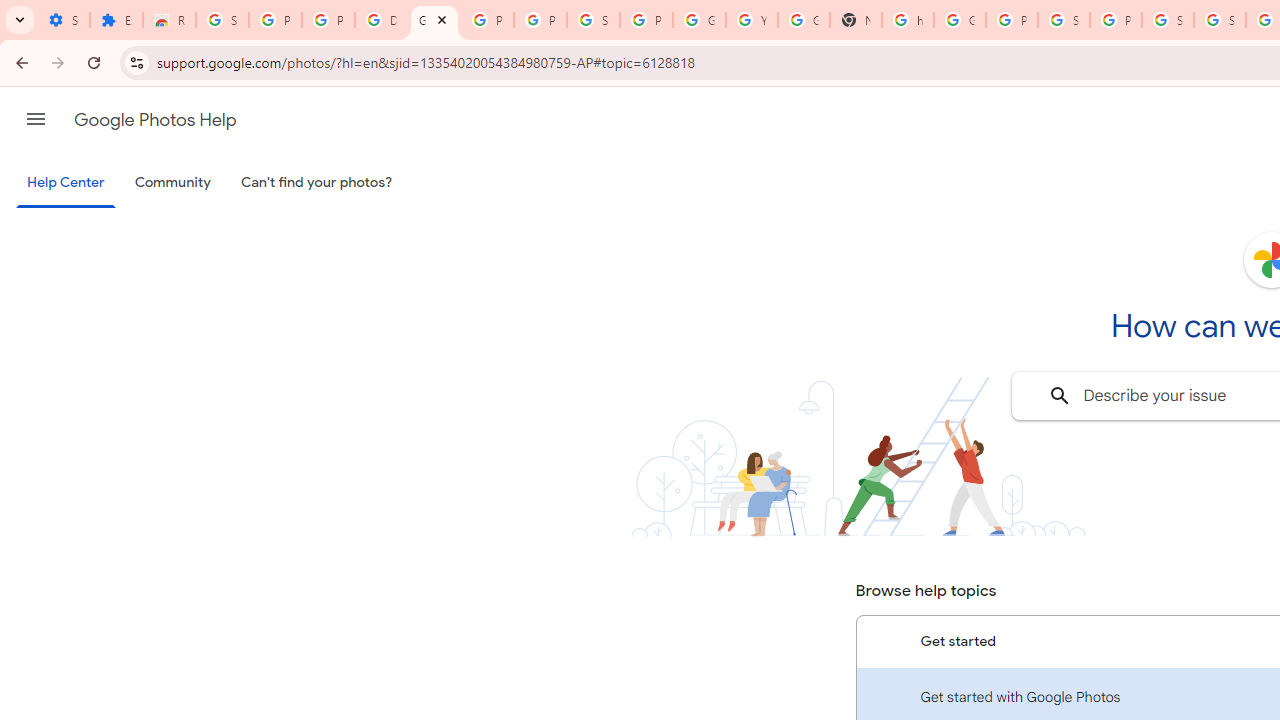 This screenshot has width=1280, height=720. Describe the element at coordinates (699, 20) in the screenshot. I see `Google Account` at that location.